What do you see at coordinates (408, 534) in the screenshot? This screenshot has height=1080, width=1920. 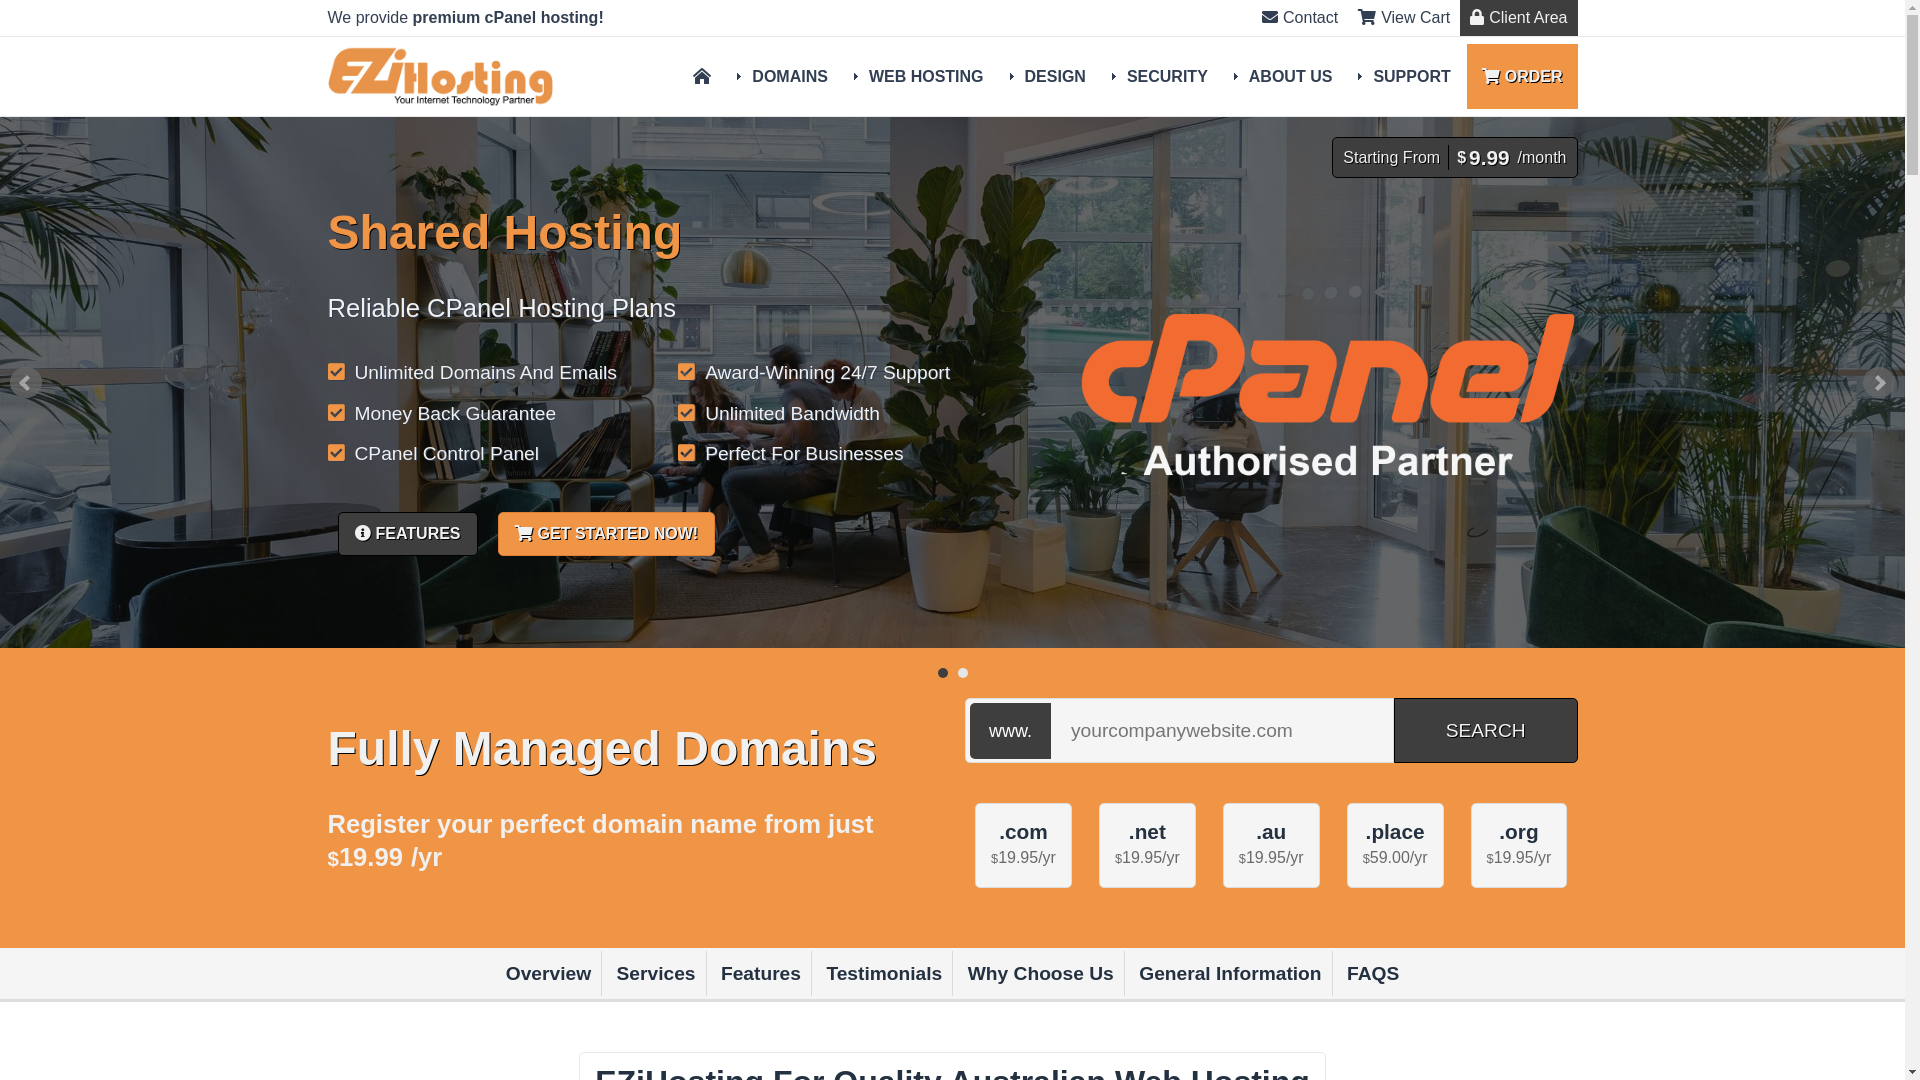 I see `FEATURES` at bounding box center [408, 534].